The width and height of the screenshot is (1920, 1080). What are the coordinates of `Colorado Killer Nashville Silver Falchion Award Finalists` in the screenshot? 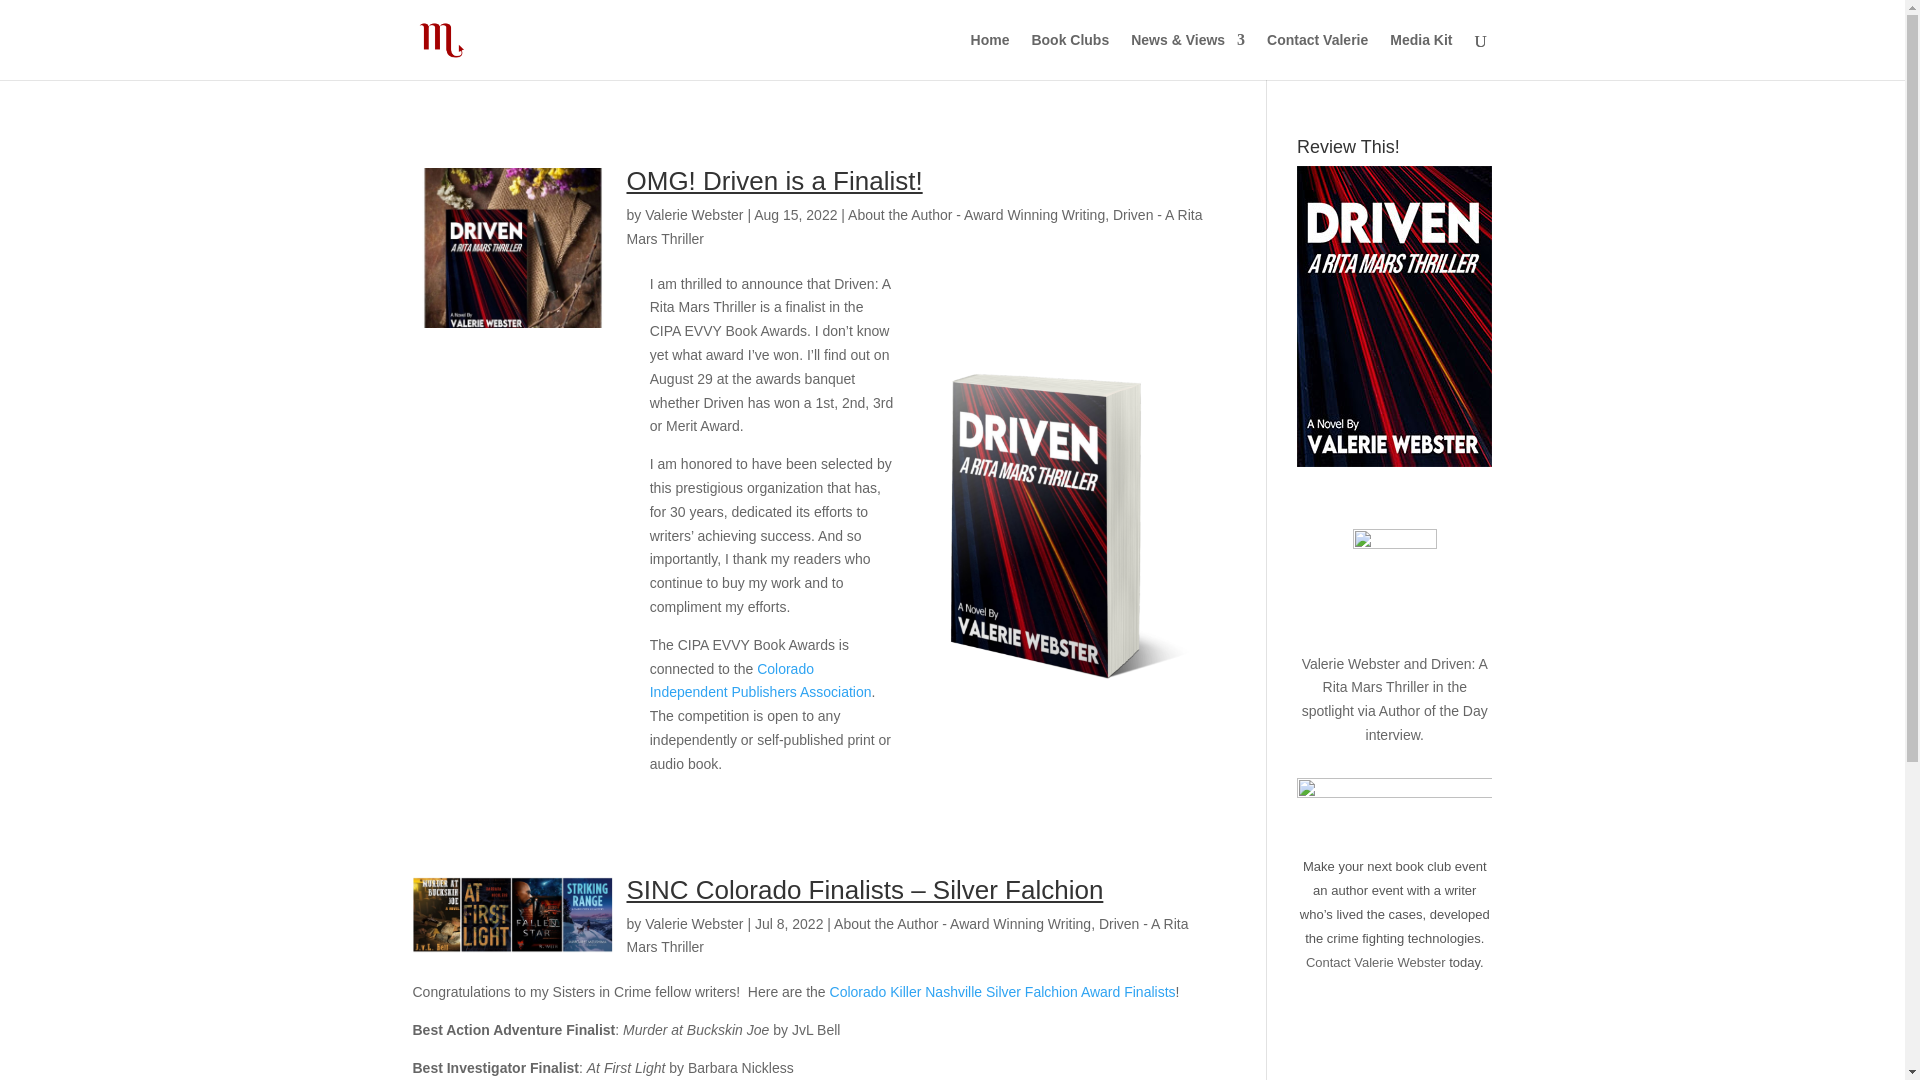 It's located at (1002, 992).